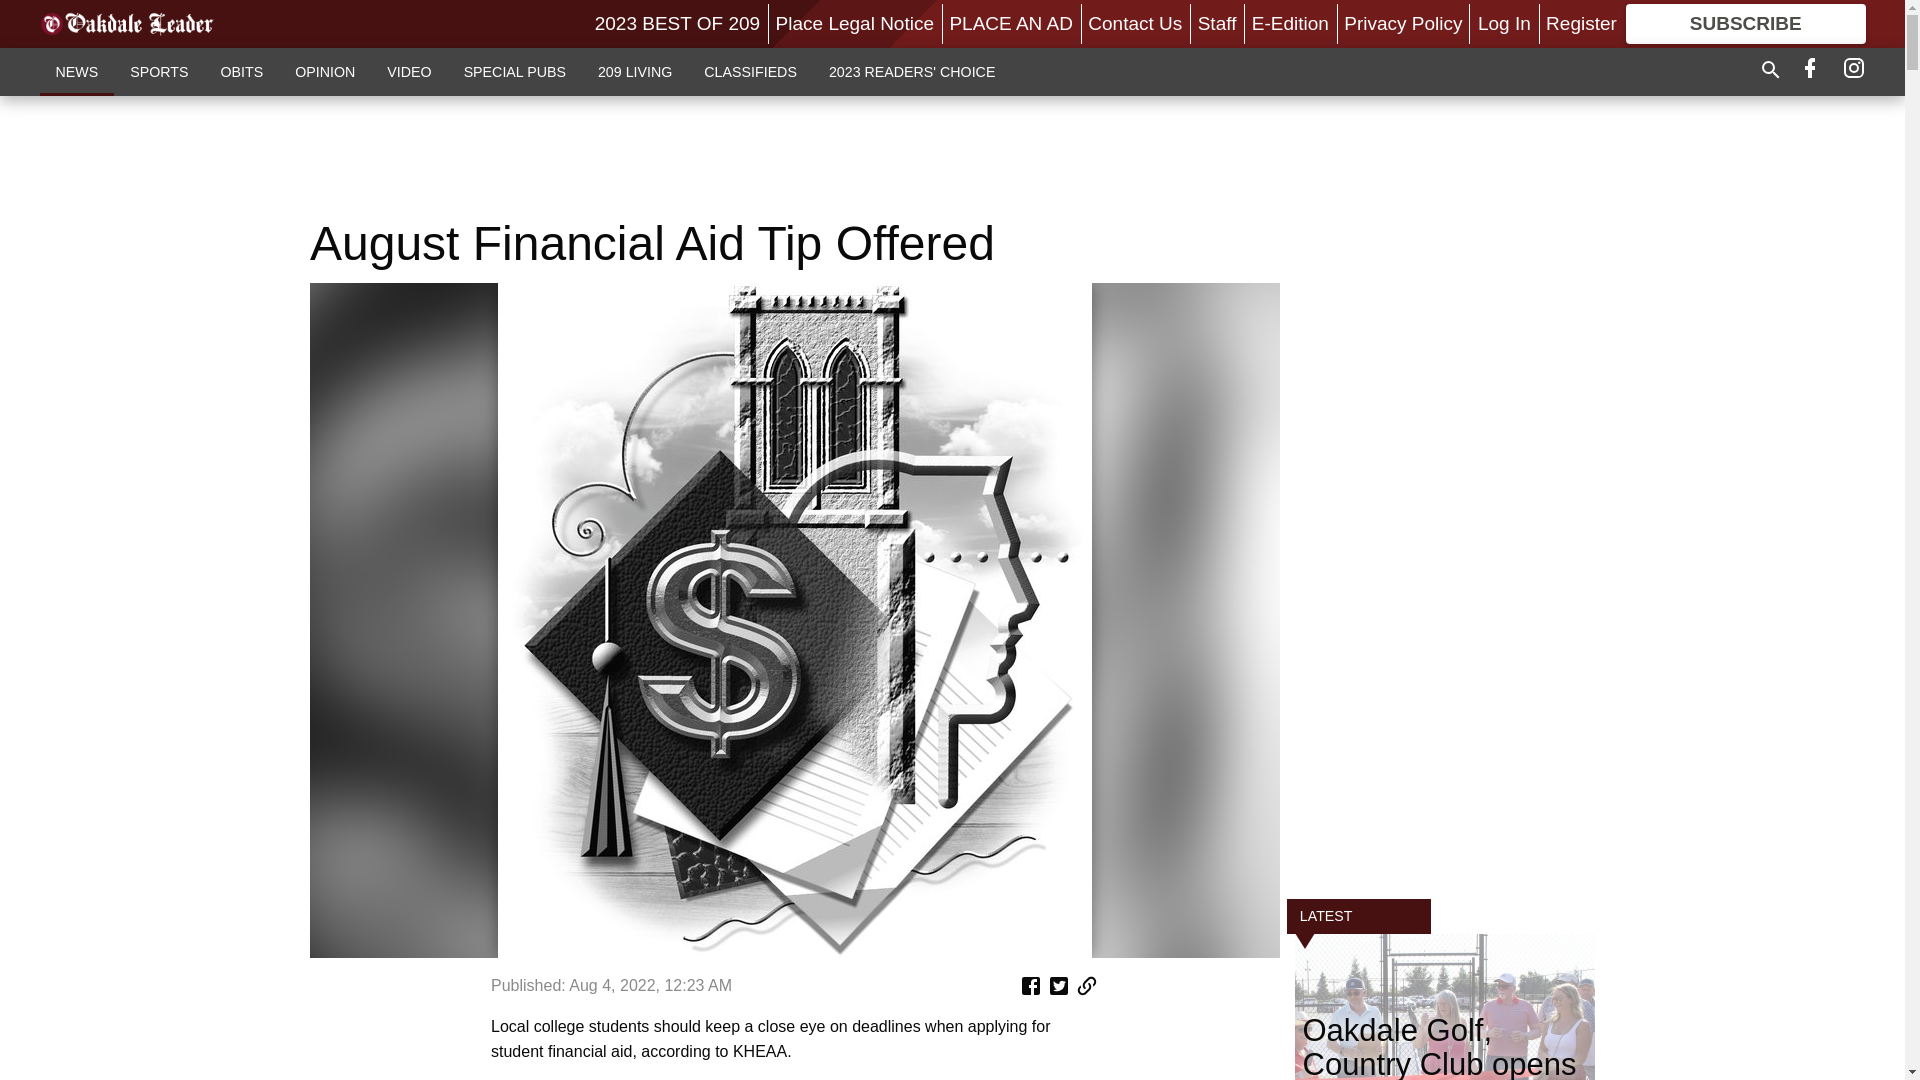  What do you see at coordinates (912, 71) in the screenshot?
I see `2023 READERS' CHOICE` at bounding box center [912, 71].